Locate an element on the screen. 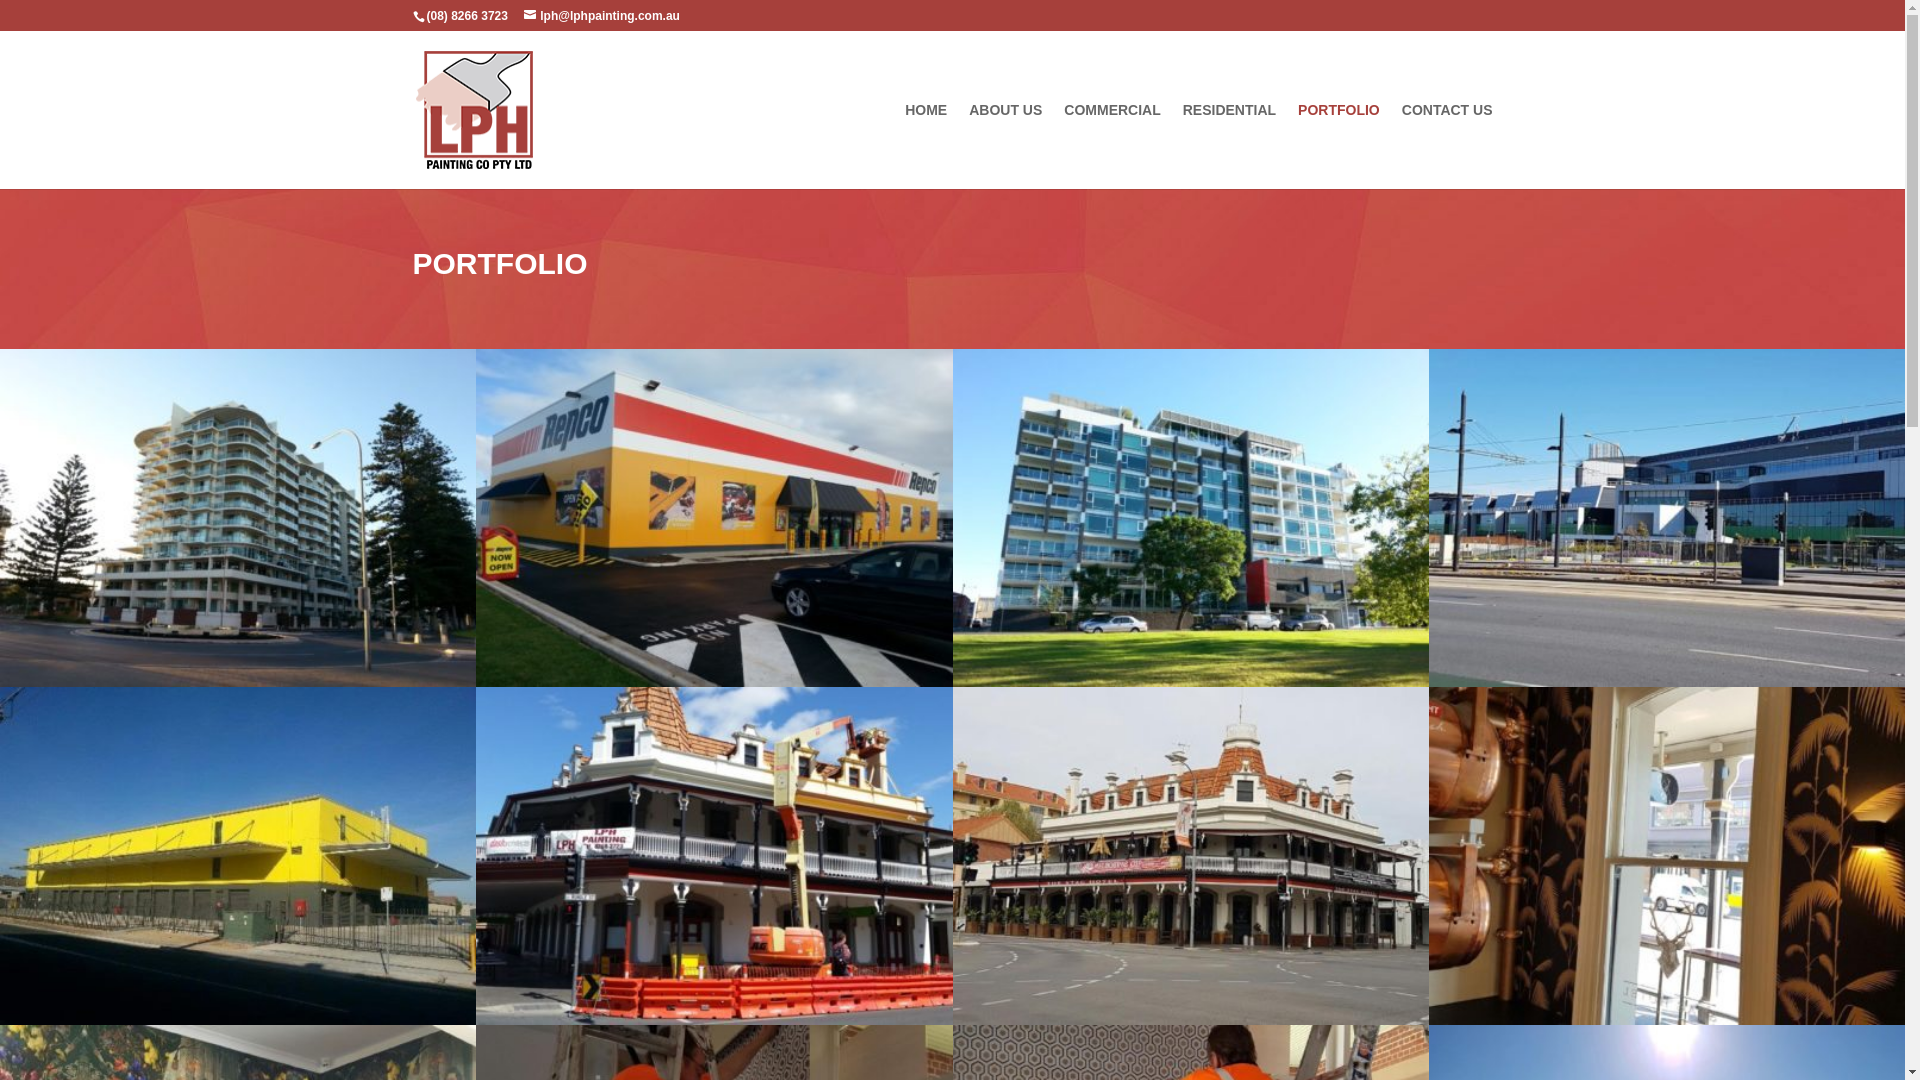  HOME is located at coordinates (926, 146).